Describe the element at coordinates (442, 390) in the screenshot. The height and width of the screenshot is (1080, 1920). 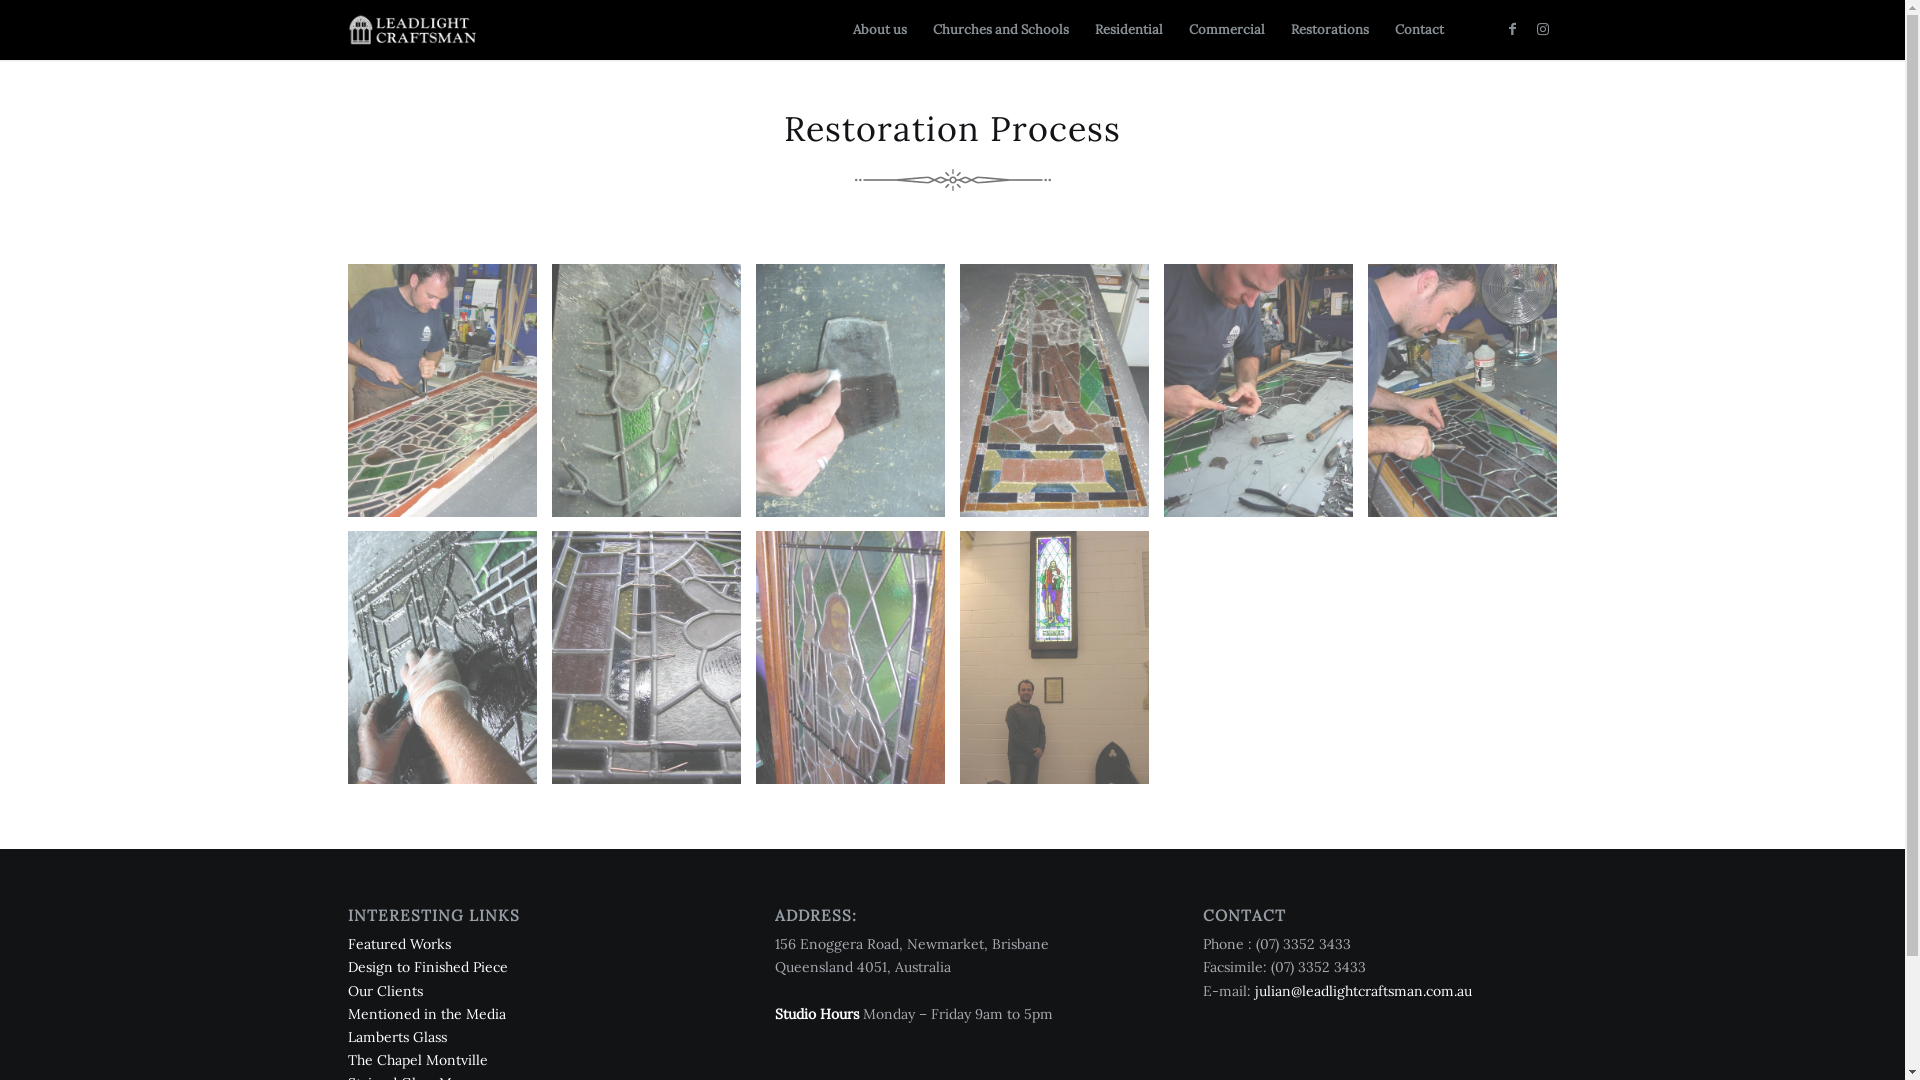
I see `1-removal-from-timber-frame` at that location.